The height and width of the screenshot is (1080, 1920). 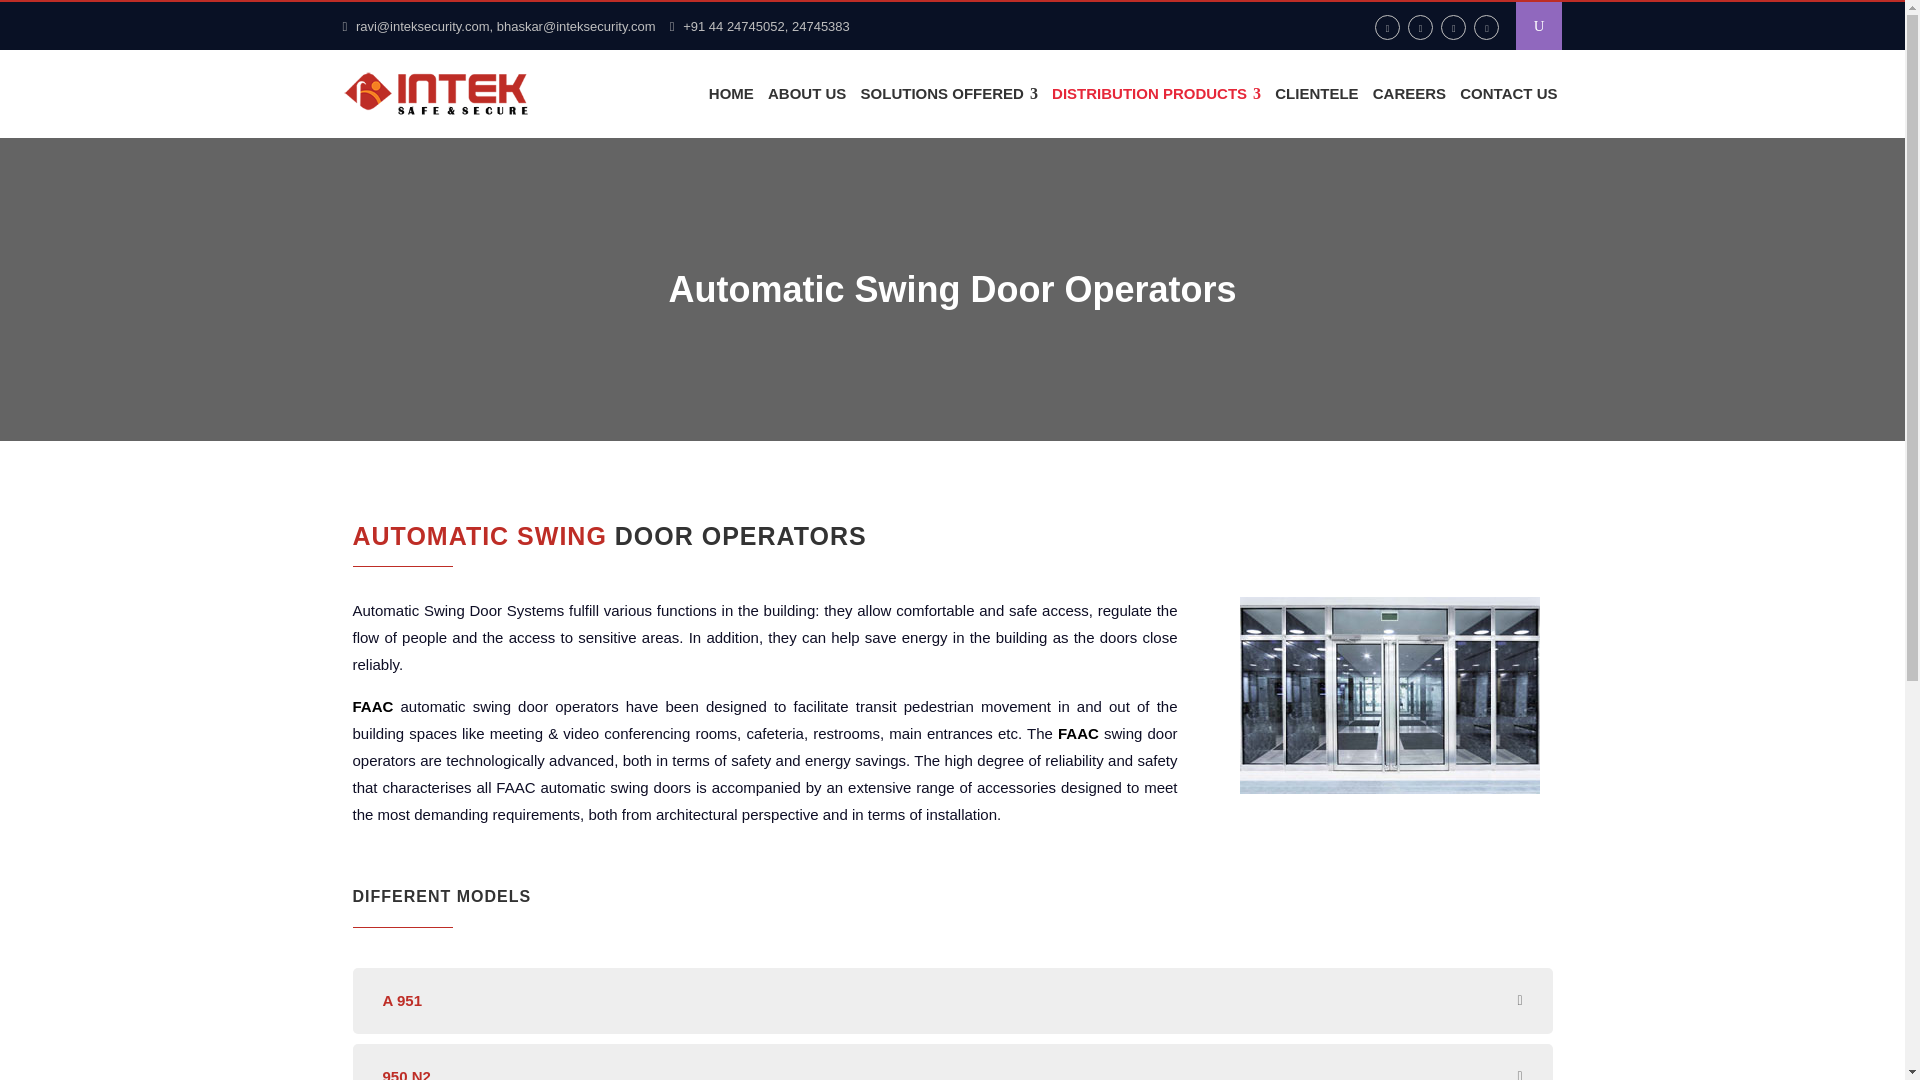 What do you see at coordinates (1386, 27) in the screenshot?
I see `facebook` at bounding box center [1386, 27].